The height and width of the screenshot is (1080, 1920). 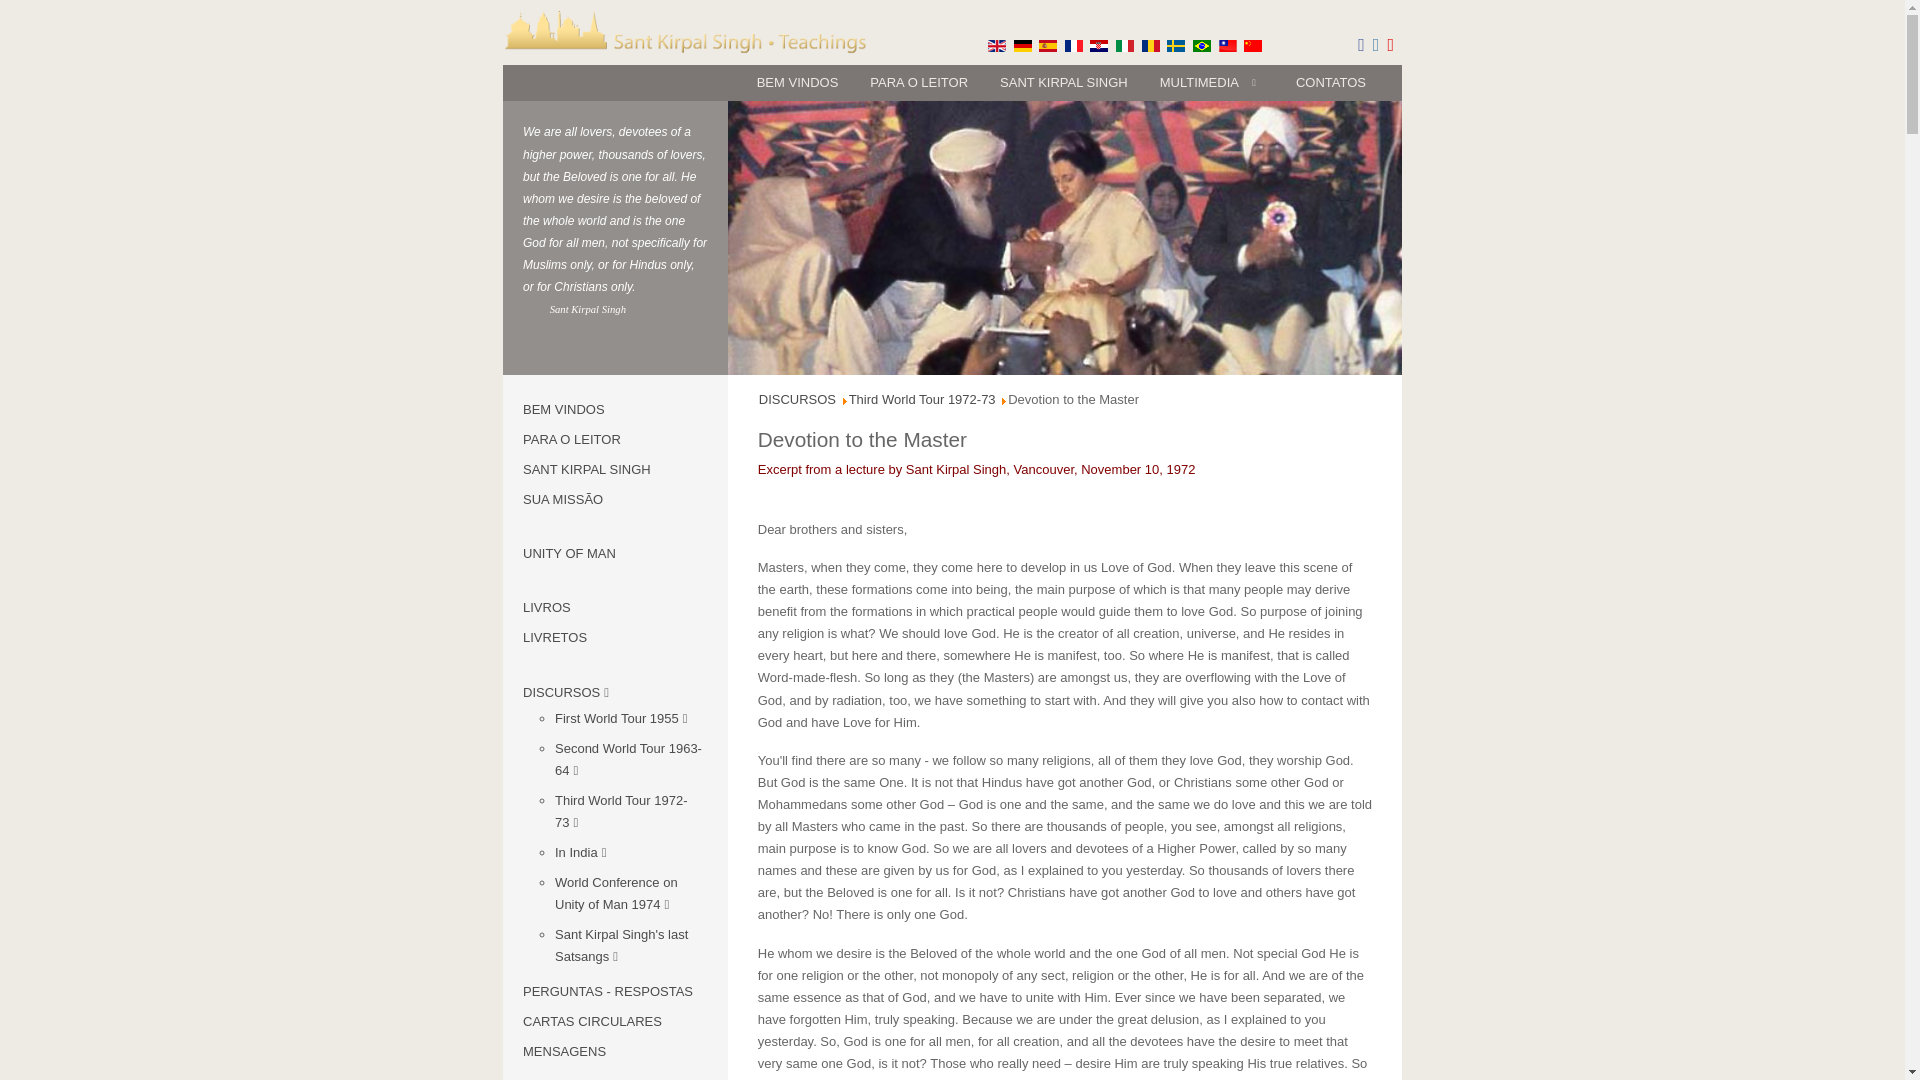 What do you see at coordinates (1331, 82) in the screenshot?
I see `CONTATOS` at bounding box center [1331, 82].